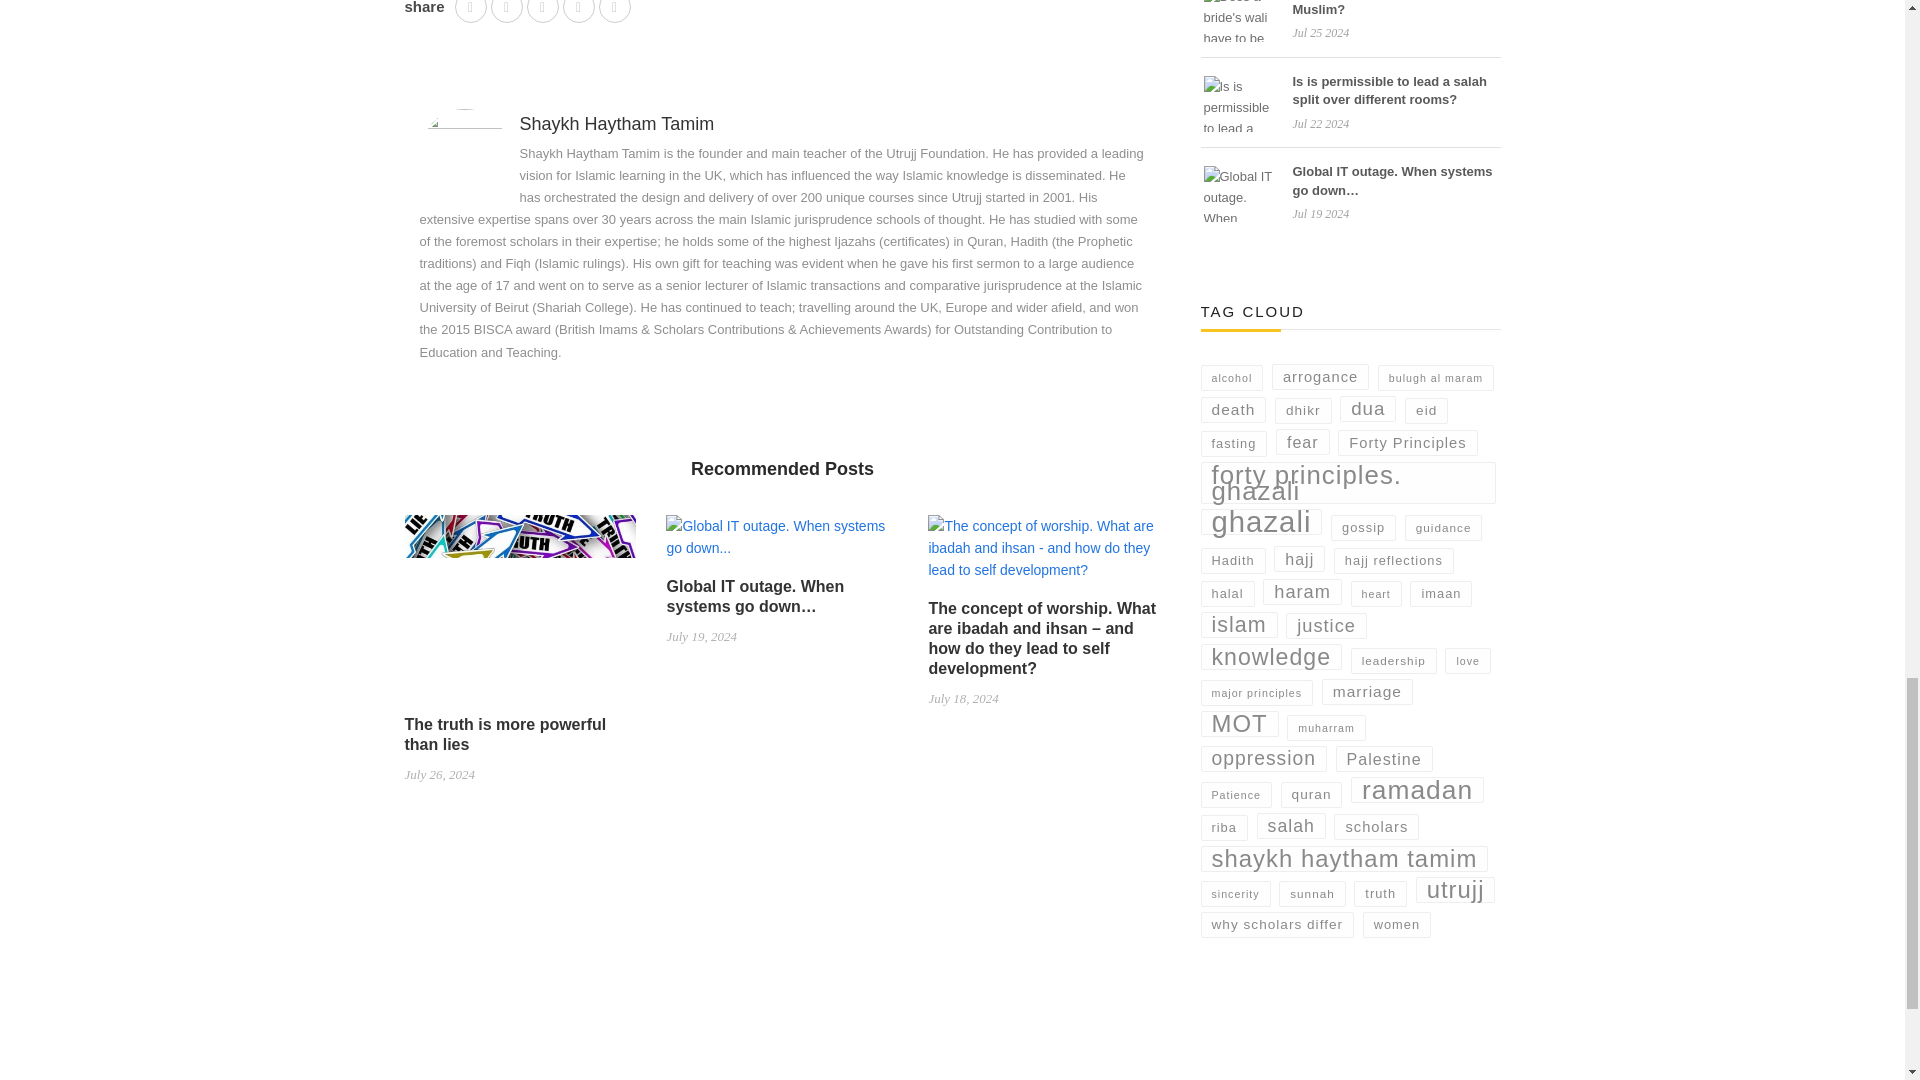 This screenshot has height=1080, width=1920. What do you see at coordinates (782, 544) in the screenshot?
I see `Global IT outage. When systems go down...` at bounding box center [782, 544].